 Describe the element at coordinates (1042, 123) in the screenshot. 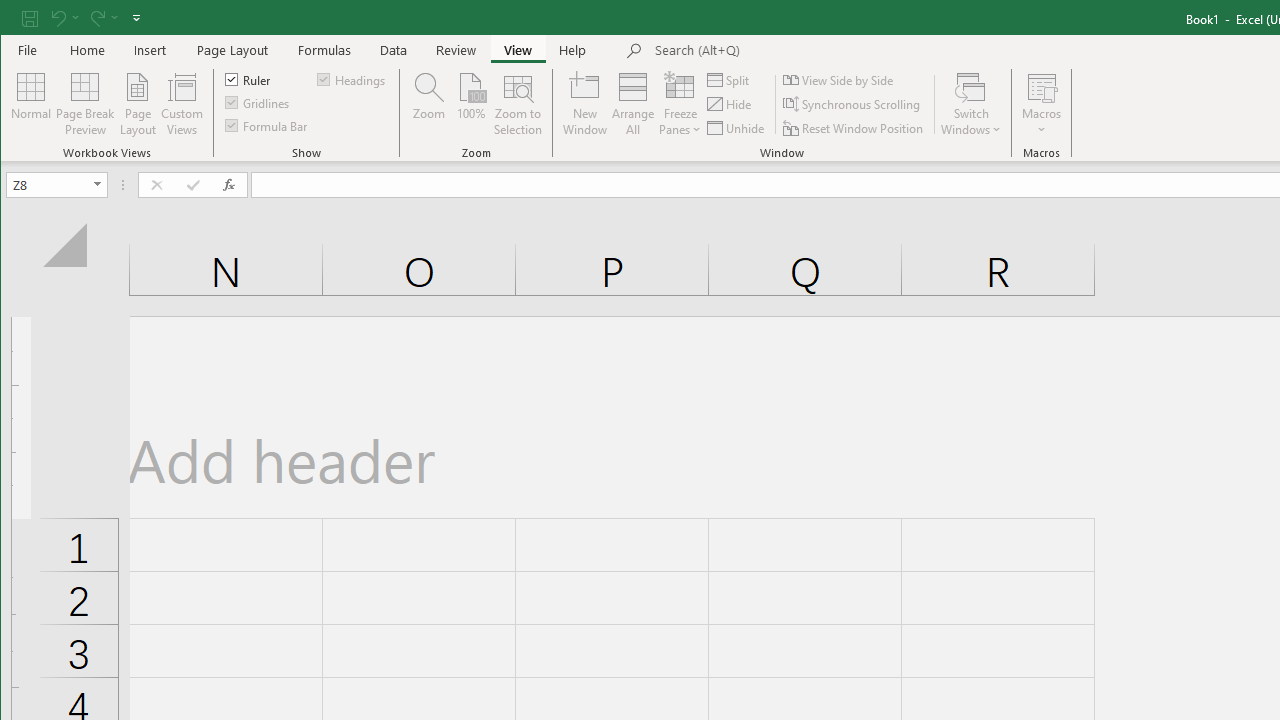

I see `More Options` at that location.